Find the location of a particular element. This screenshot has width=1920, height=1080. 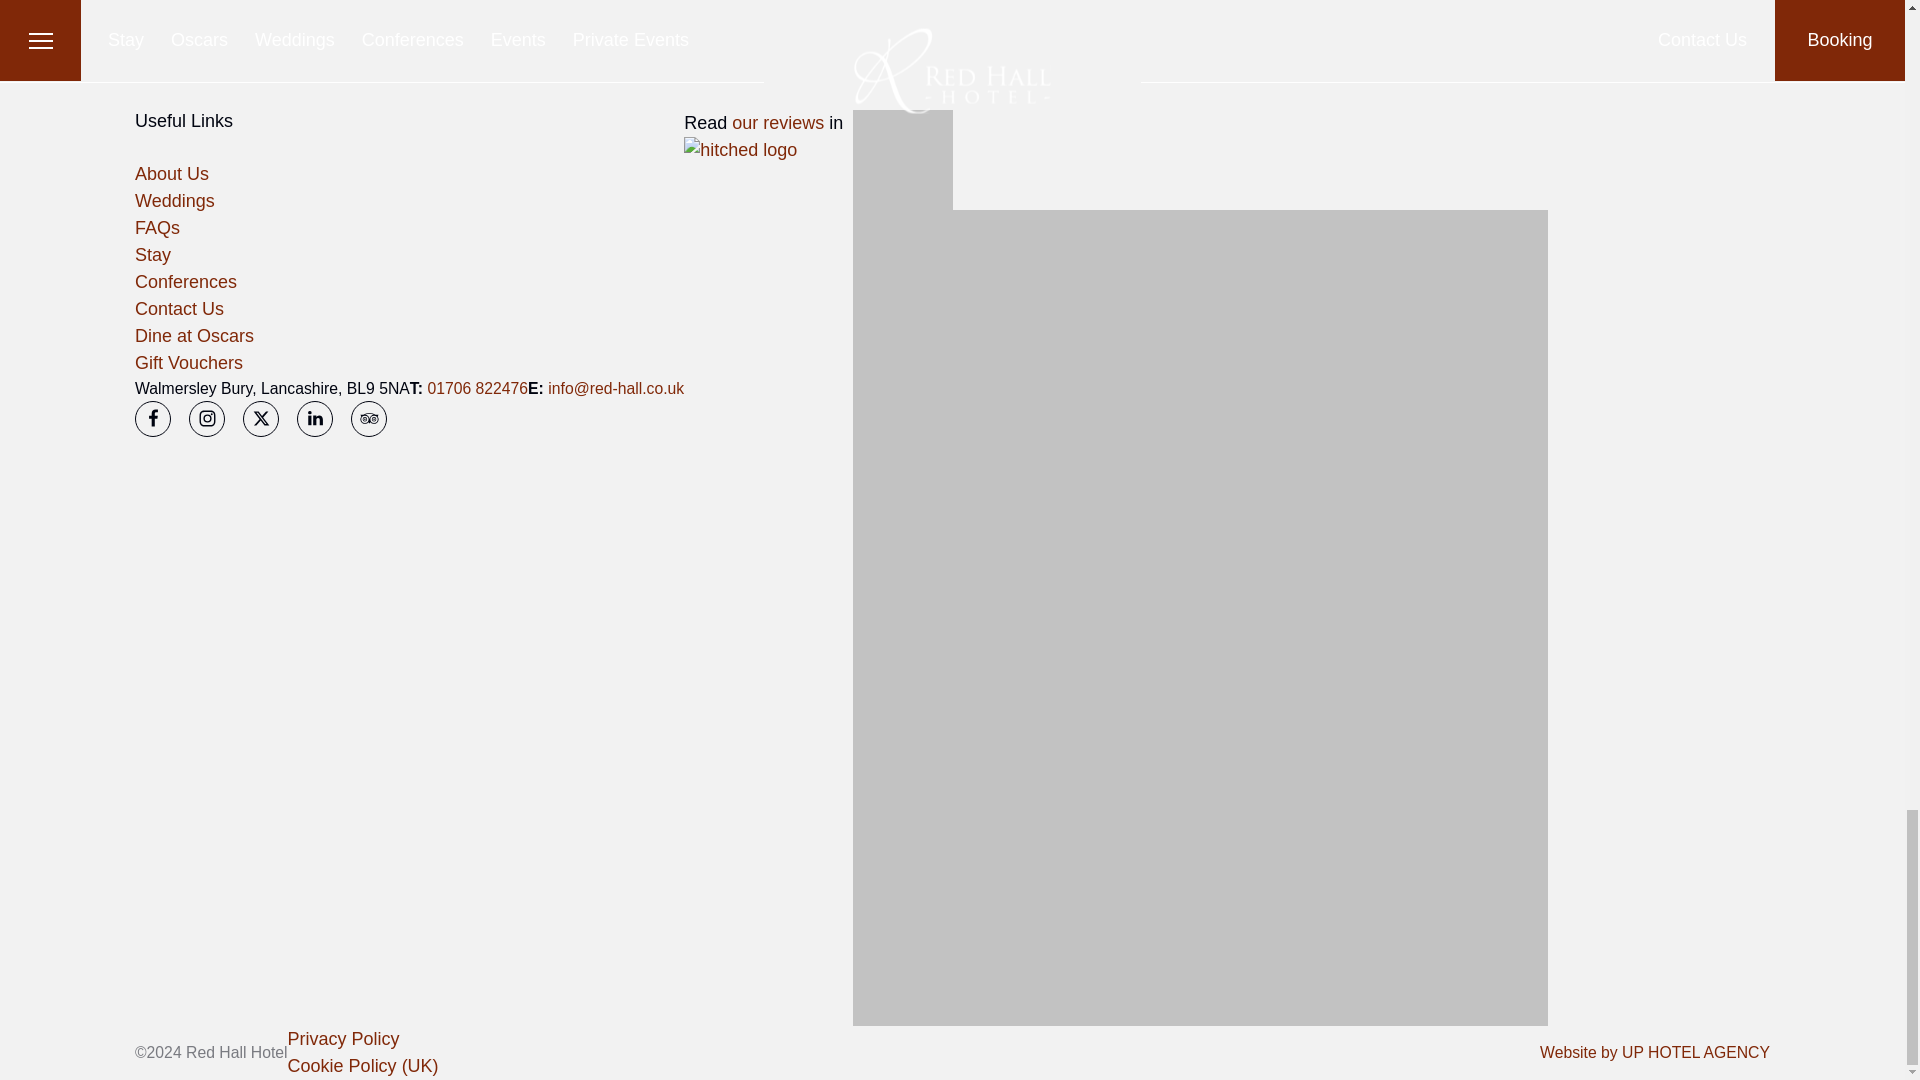

About Us is located at coordinates (172, 174).